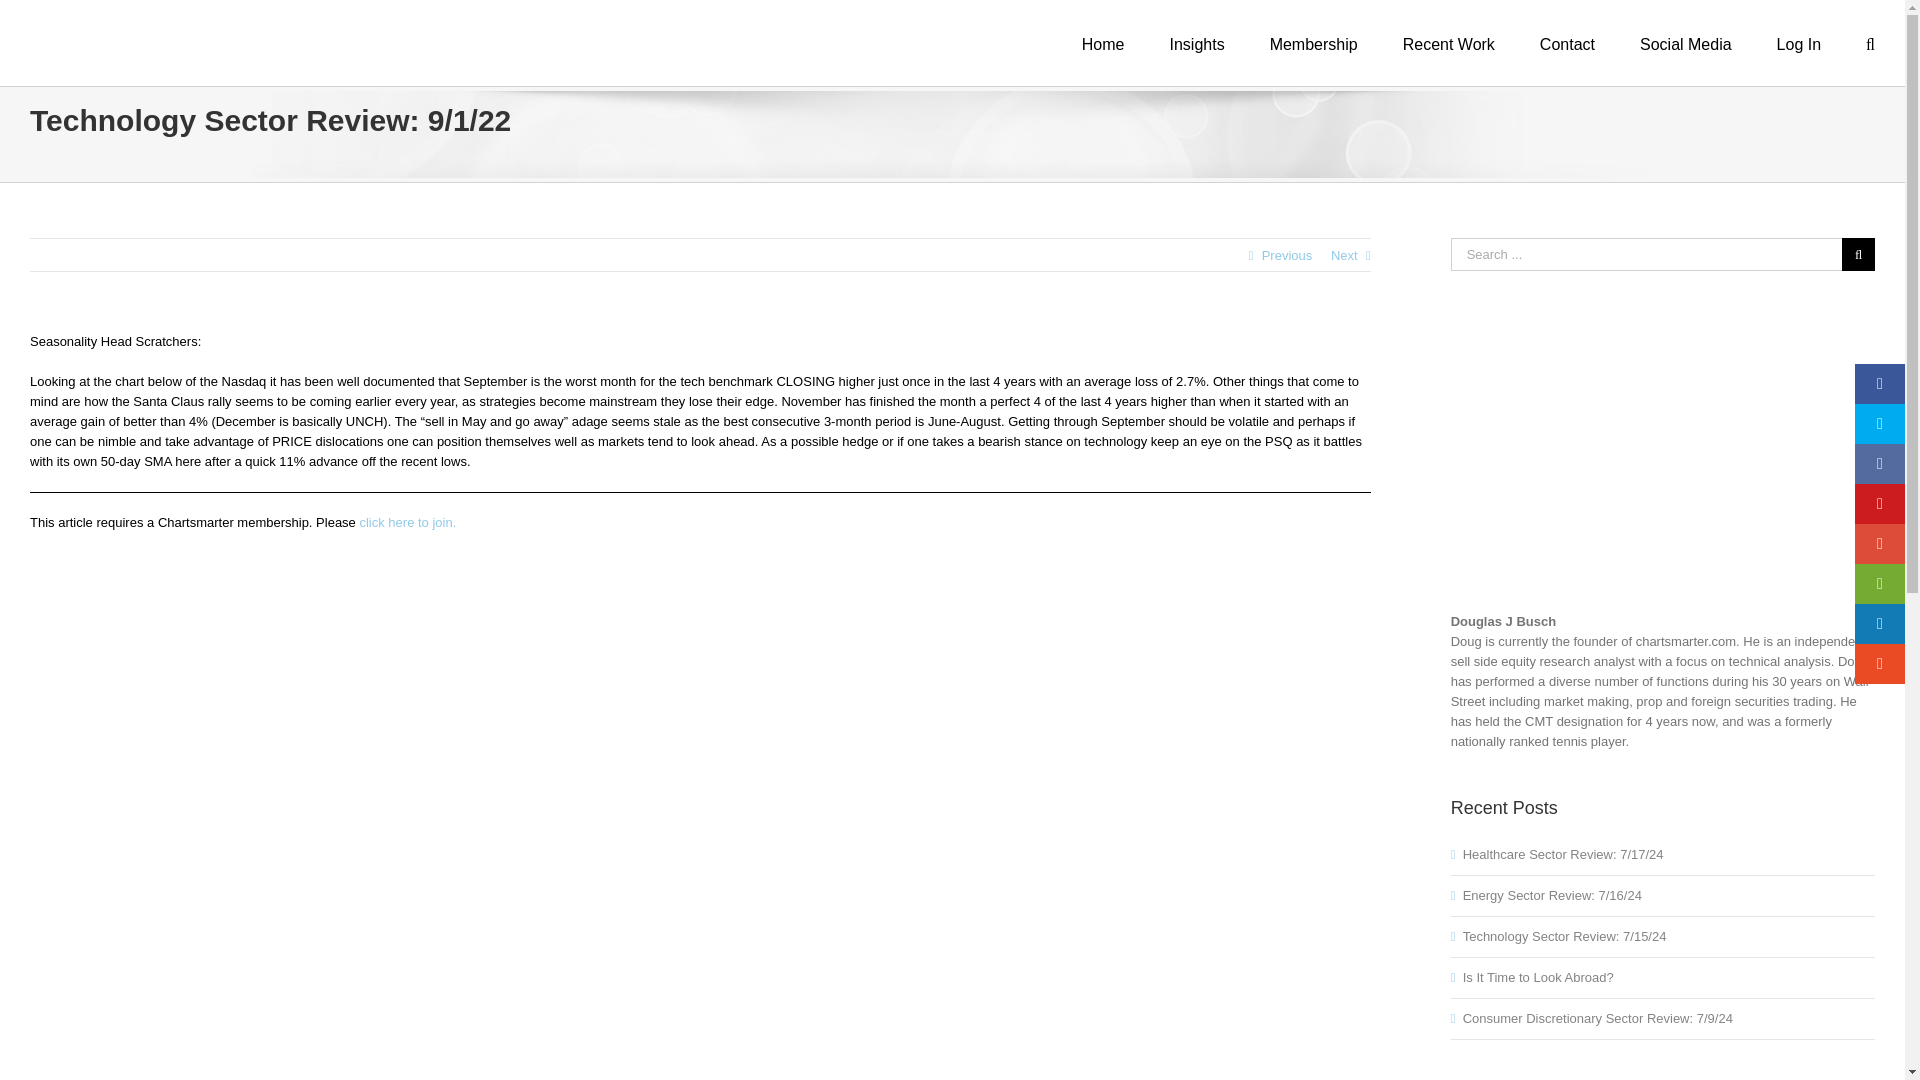 The image size is (1920, 1080). What do you see at coordinates (1538, 976) in the screenshot?
I see `Is It Time to Look Abroad?` at bounding box center [1538, 976].